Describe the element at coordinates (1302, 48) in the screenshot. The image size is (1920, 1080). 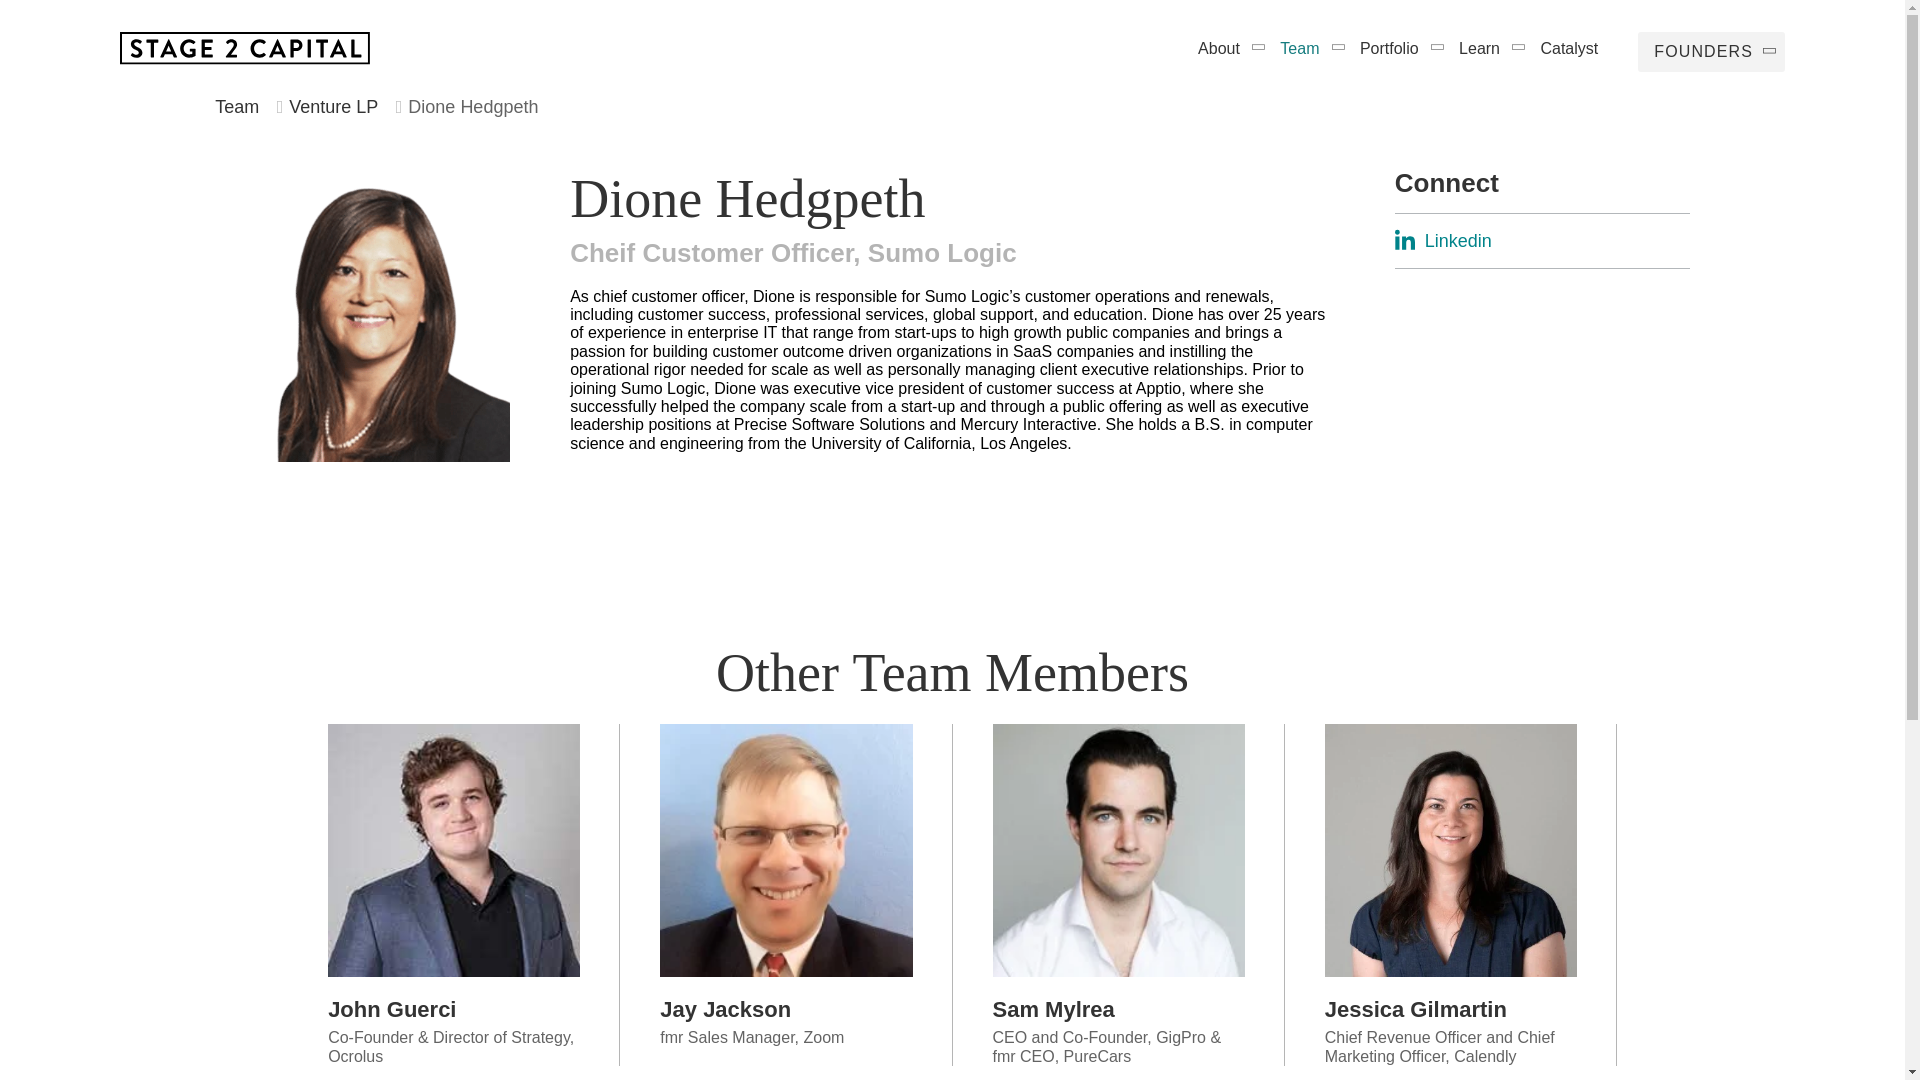
I see `Team` at that location.